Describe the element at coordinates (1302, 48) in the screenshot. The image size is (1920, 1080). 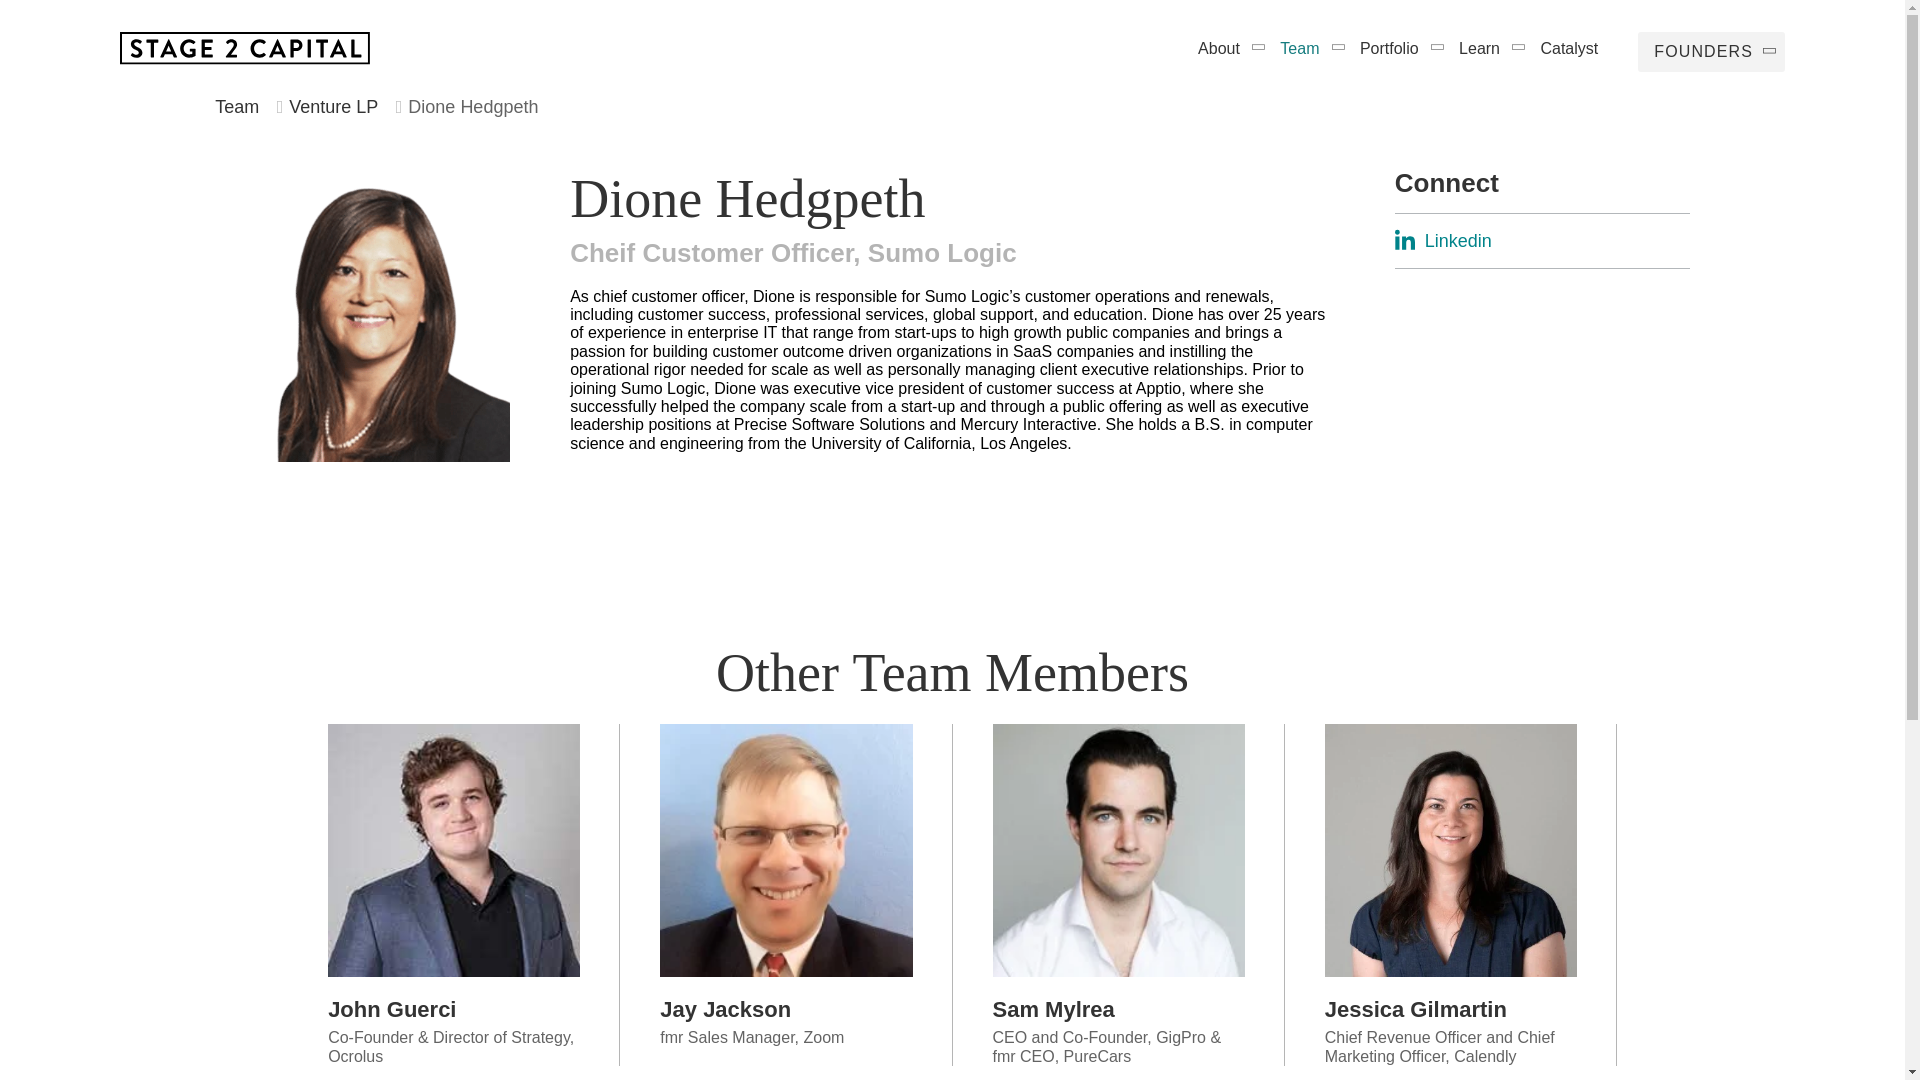
I see `Team` at that location.